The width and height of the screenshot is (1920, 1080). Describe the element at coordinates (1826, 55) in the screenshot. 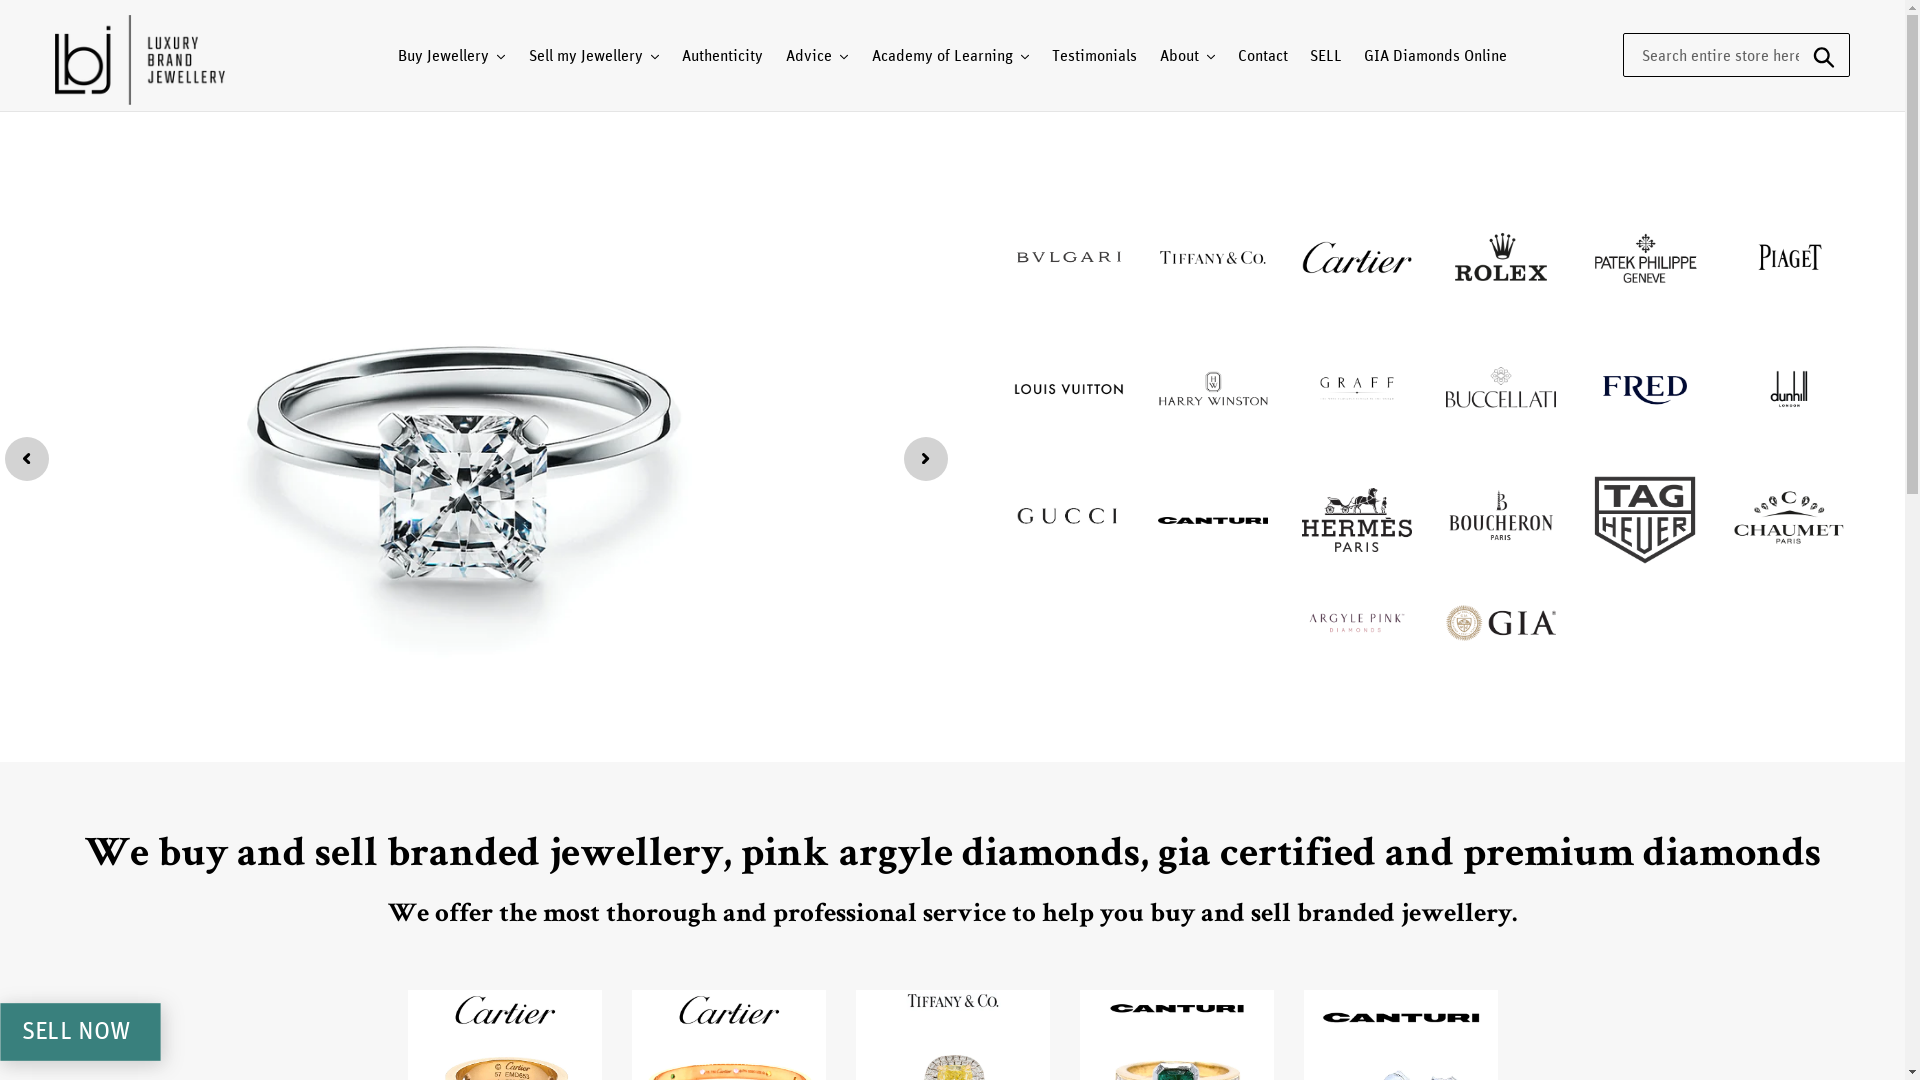

I see `Submit` at that location.